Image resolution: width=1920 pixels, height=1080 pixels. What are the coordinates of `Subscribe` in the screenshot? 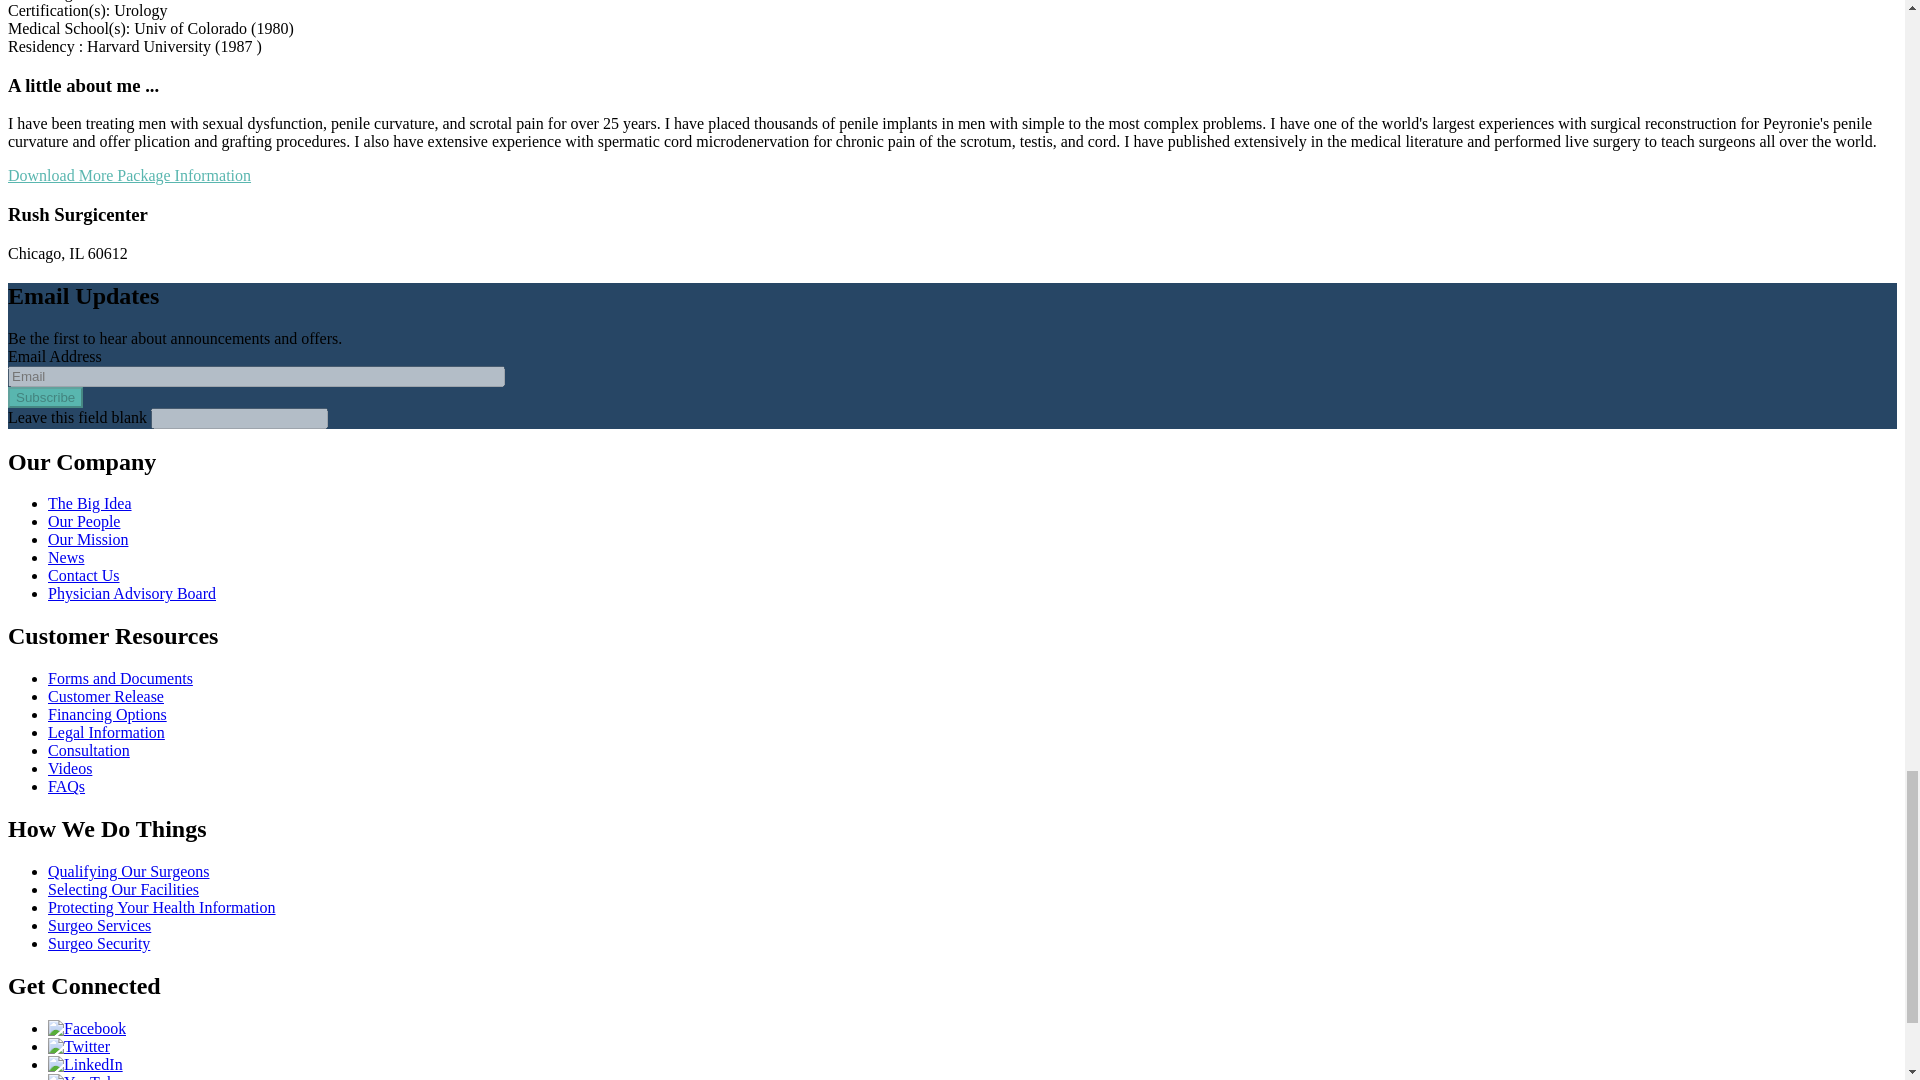 It's located at (44, 397).